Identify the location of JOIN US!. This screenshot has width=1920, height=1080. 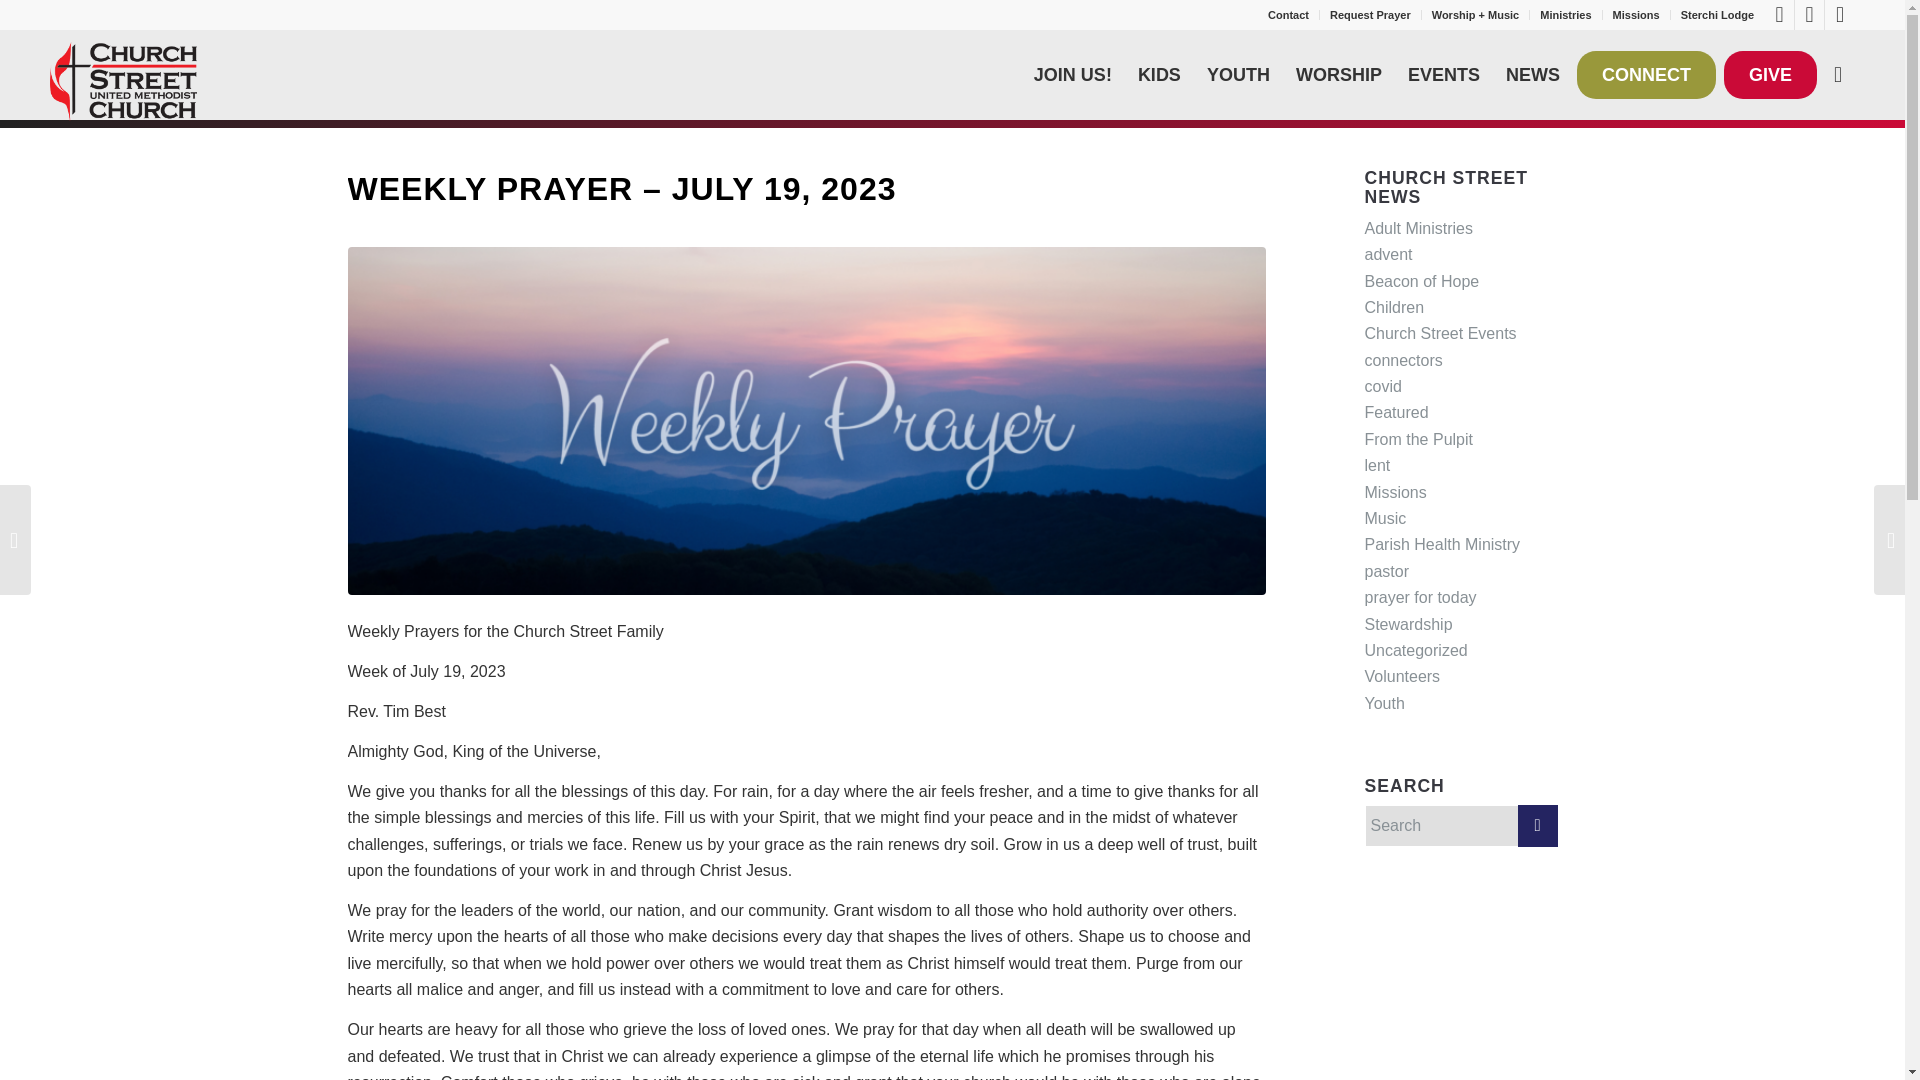
(1073, 74).